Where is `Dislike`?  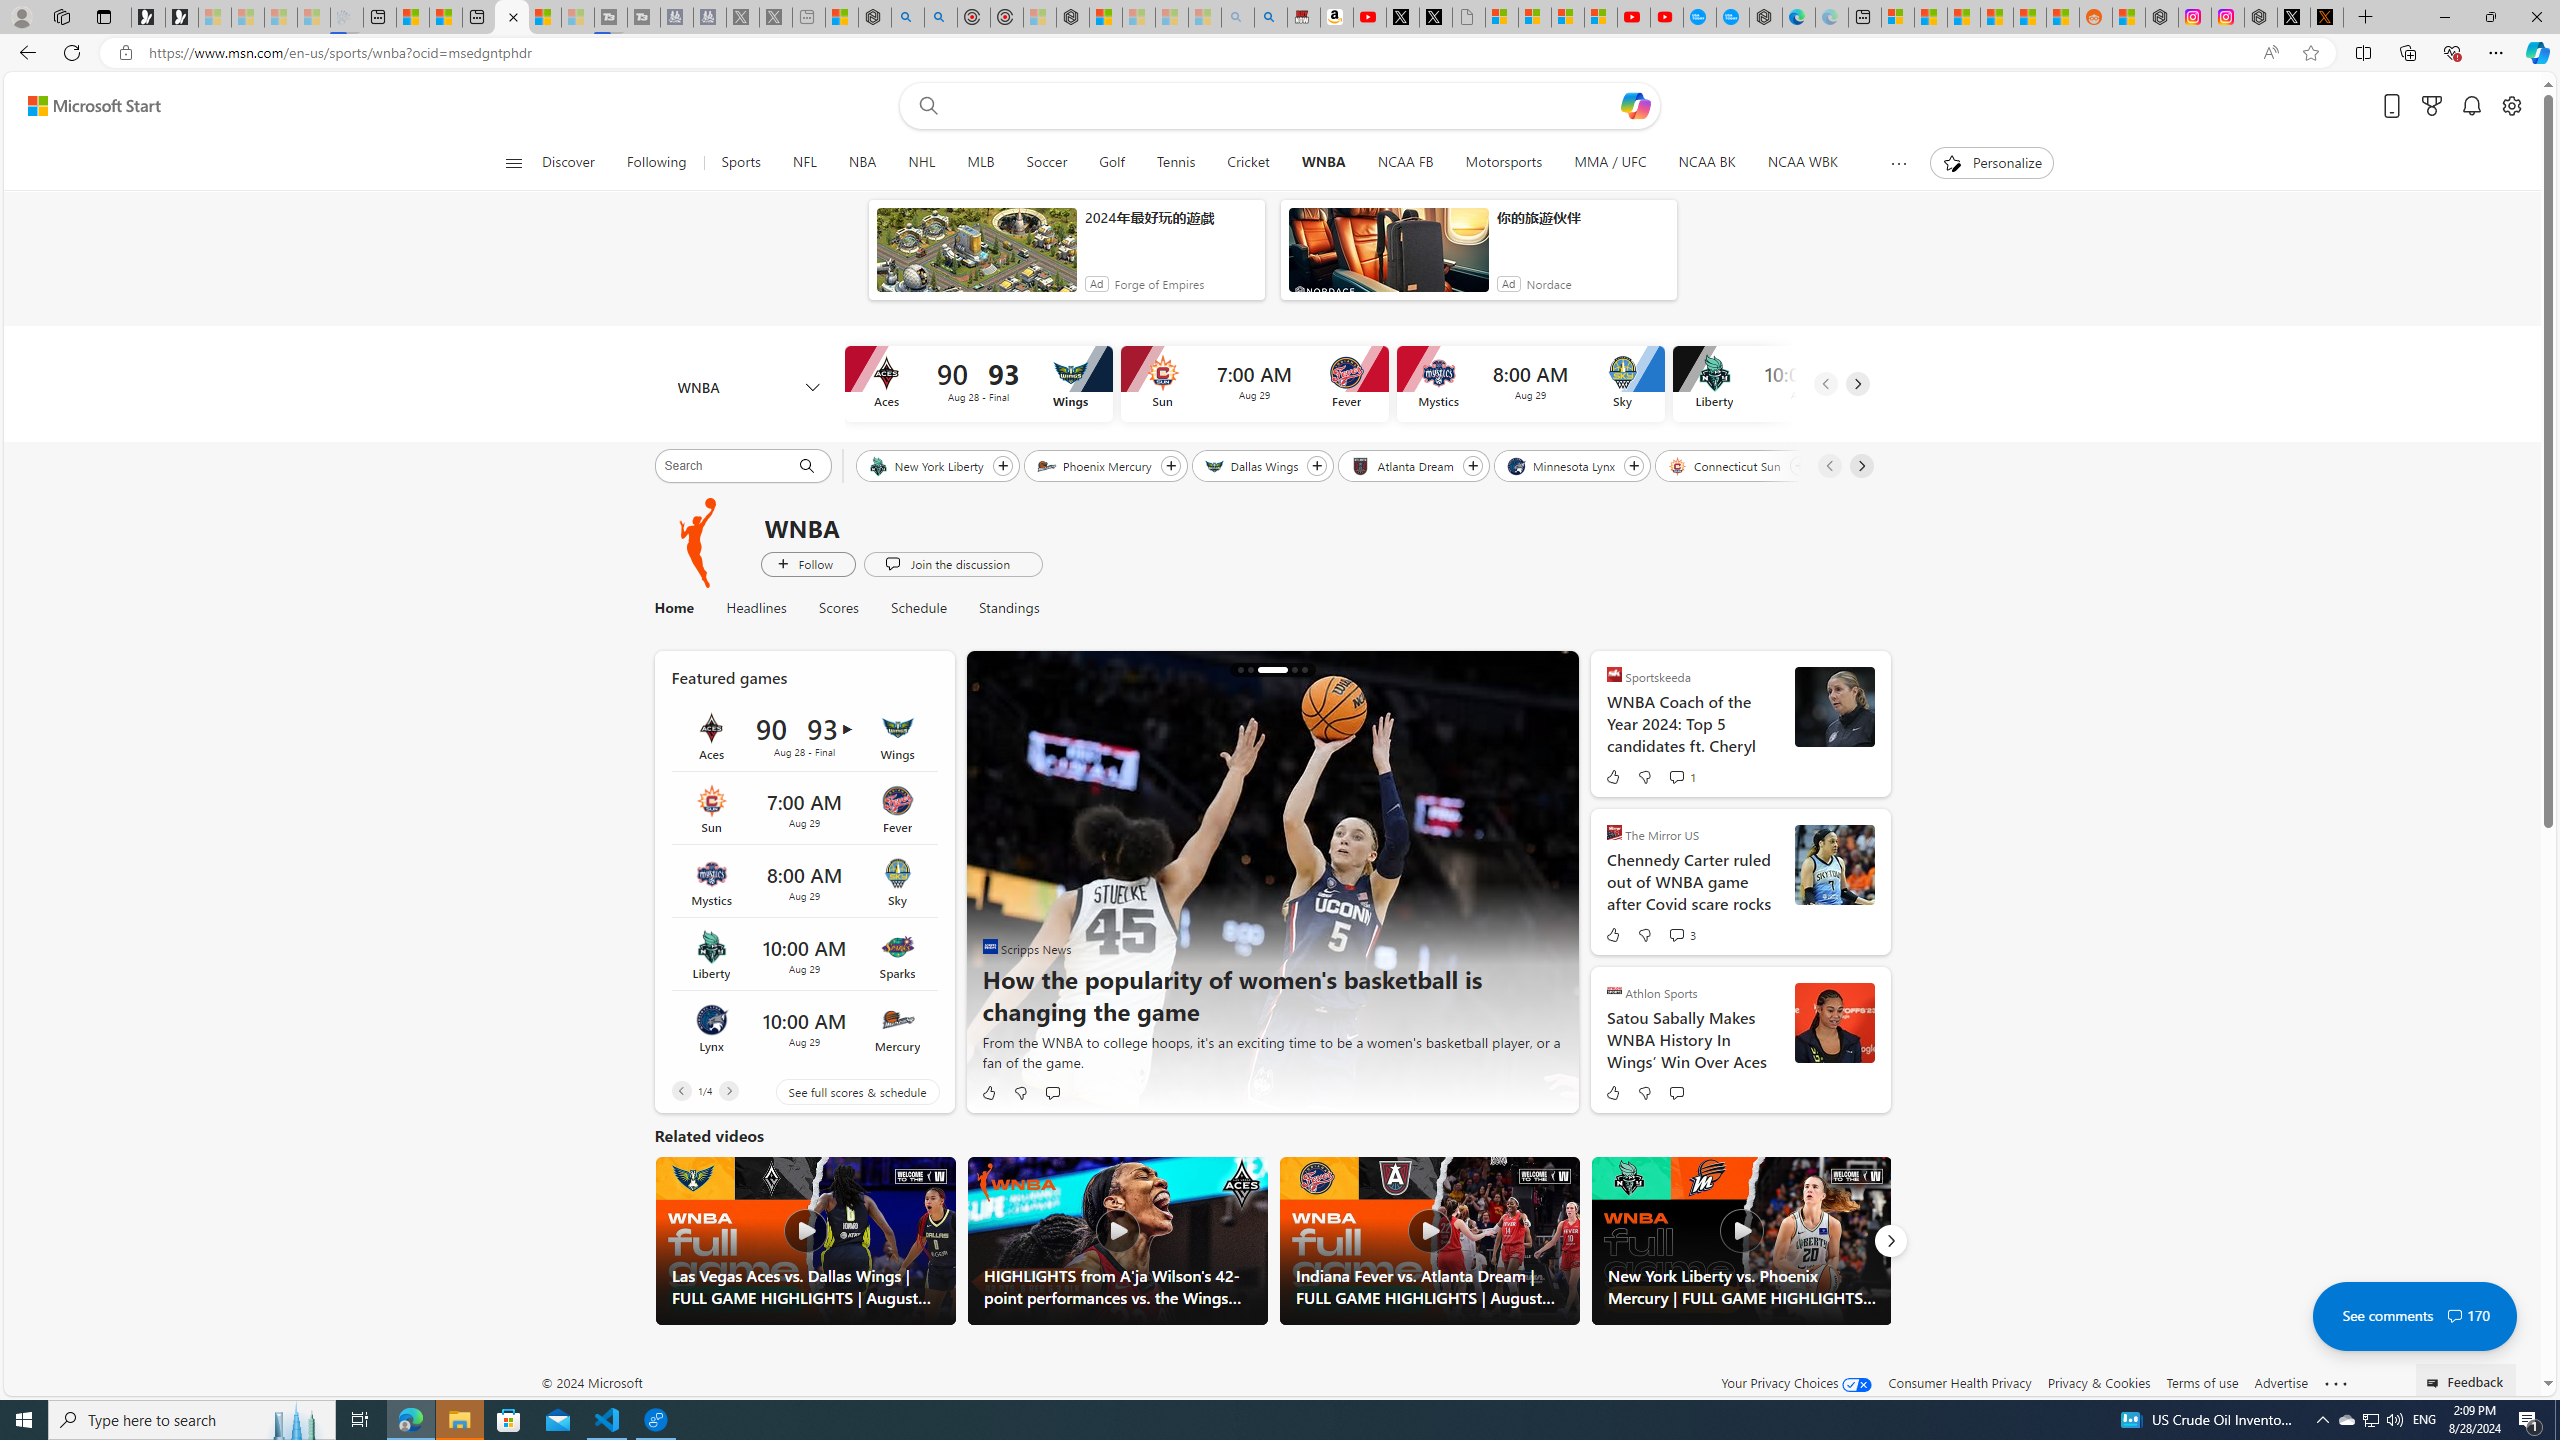
Dislike is located at coordinates (1644, 1092).